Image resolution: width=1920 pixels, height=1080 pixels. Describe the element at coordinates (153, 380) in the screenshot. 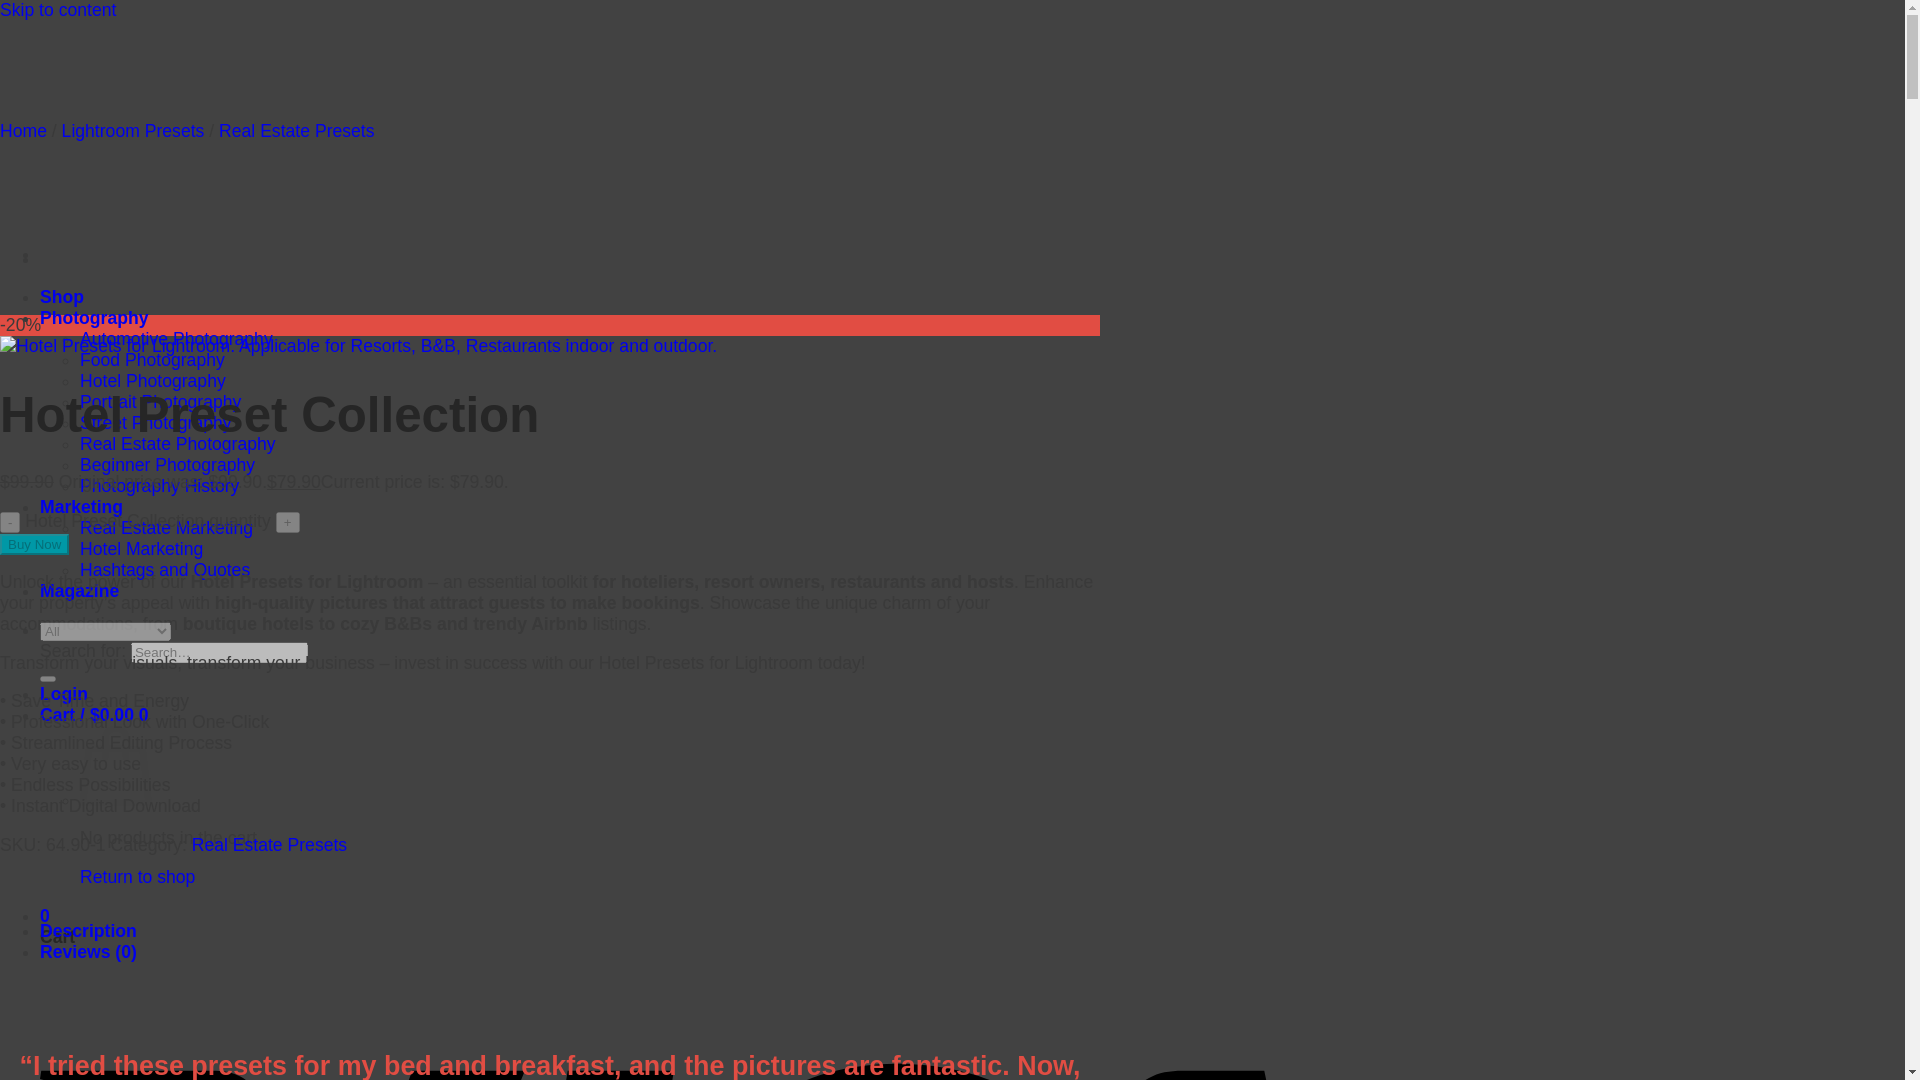

I see `Hotel Photography` at that location.